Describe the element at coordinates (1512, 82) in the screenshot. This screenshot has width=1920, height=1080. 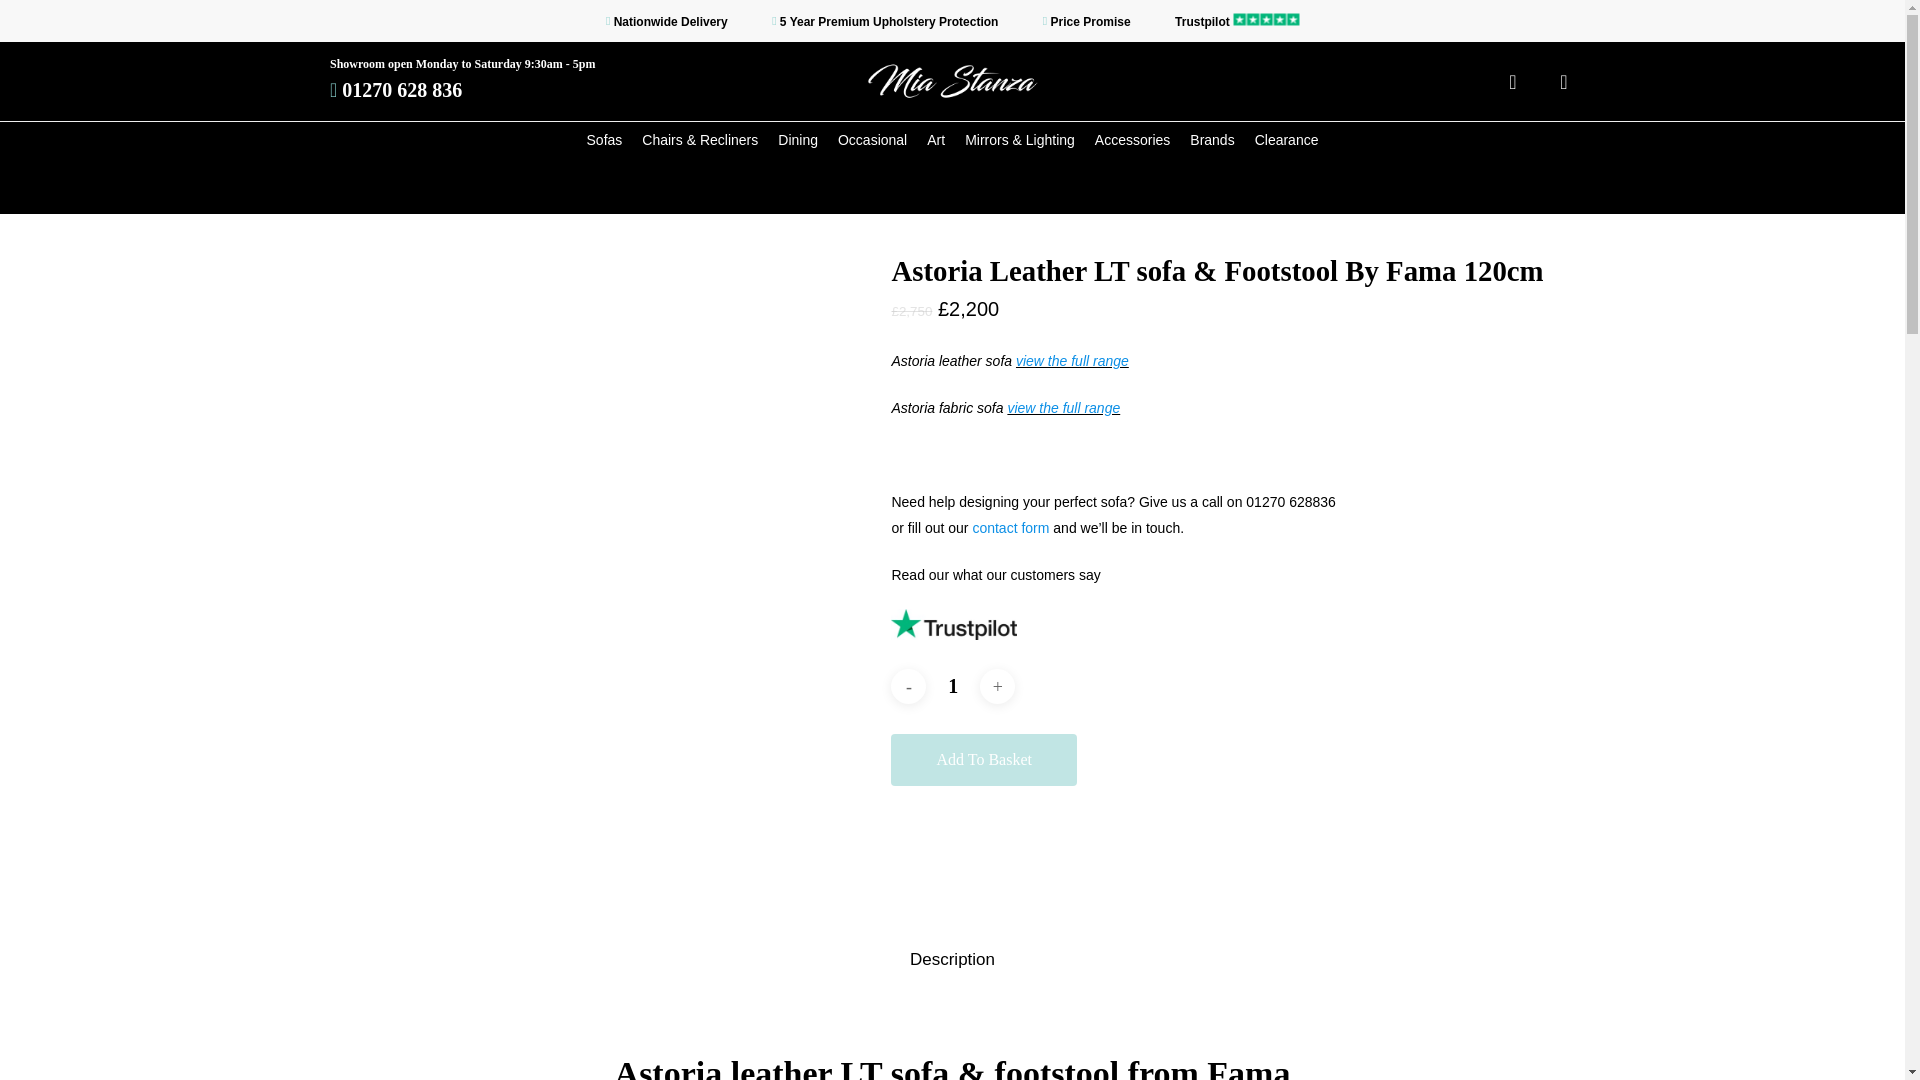
I see `search` at that location.